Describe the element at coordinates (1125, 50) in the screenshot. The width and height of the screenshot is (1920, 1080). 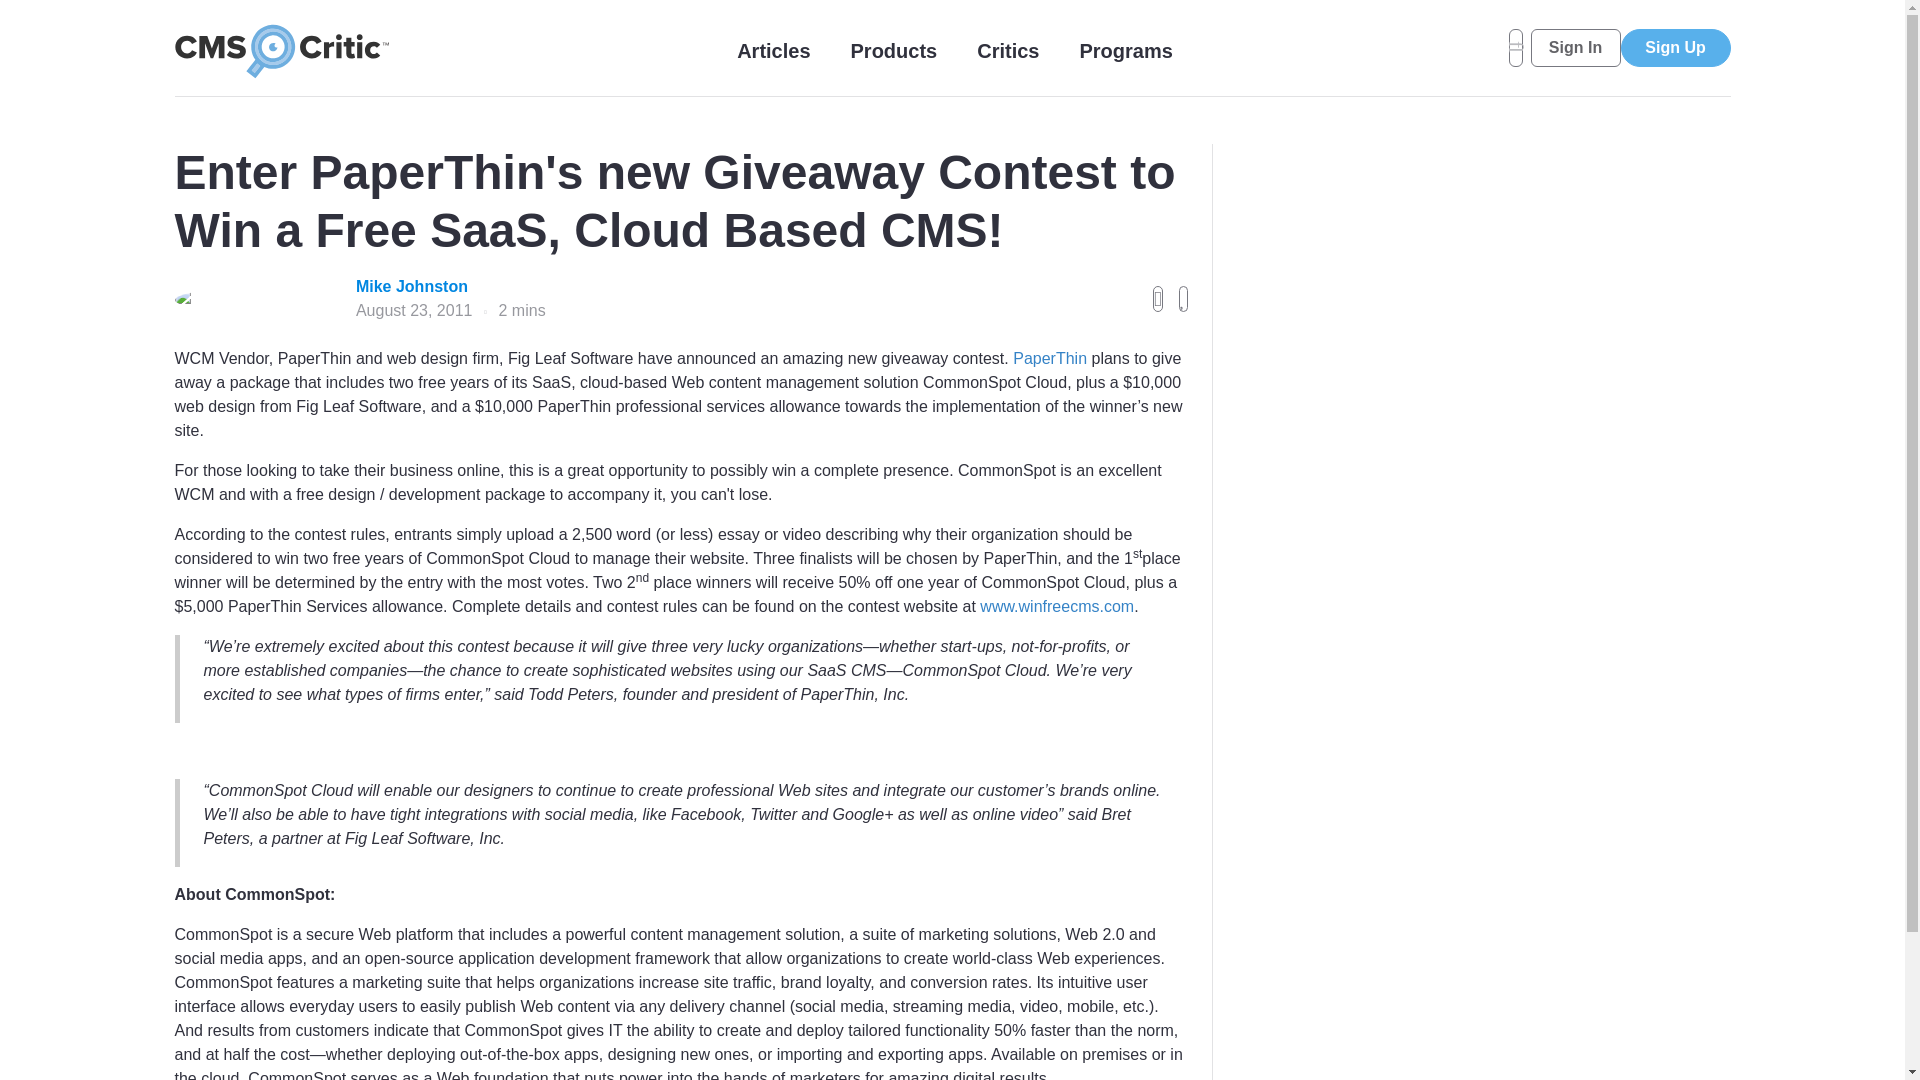
I see `Programs` at that location.